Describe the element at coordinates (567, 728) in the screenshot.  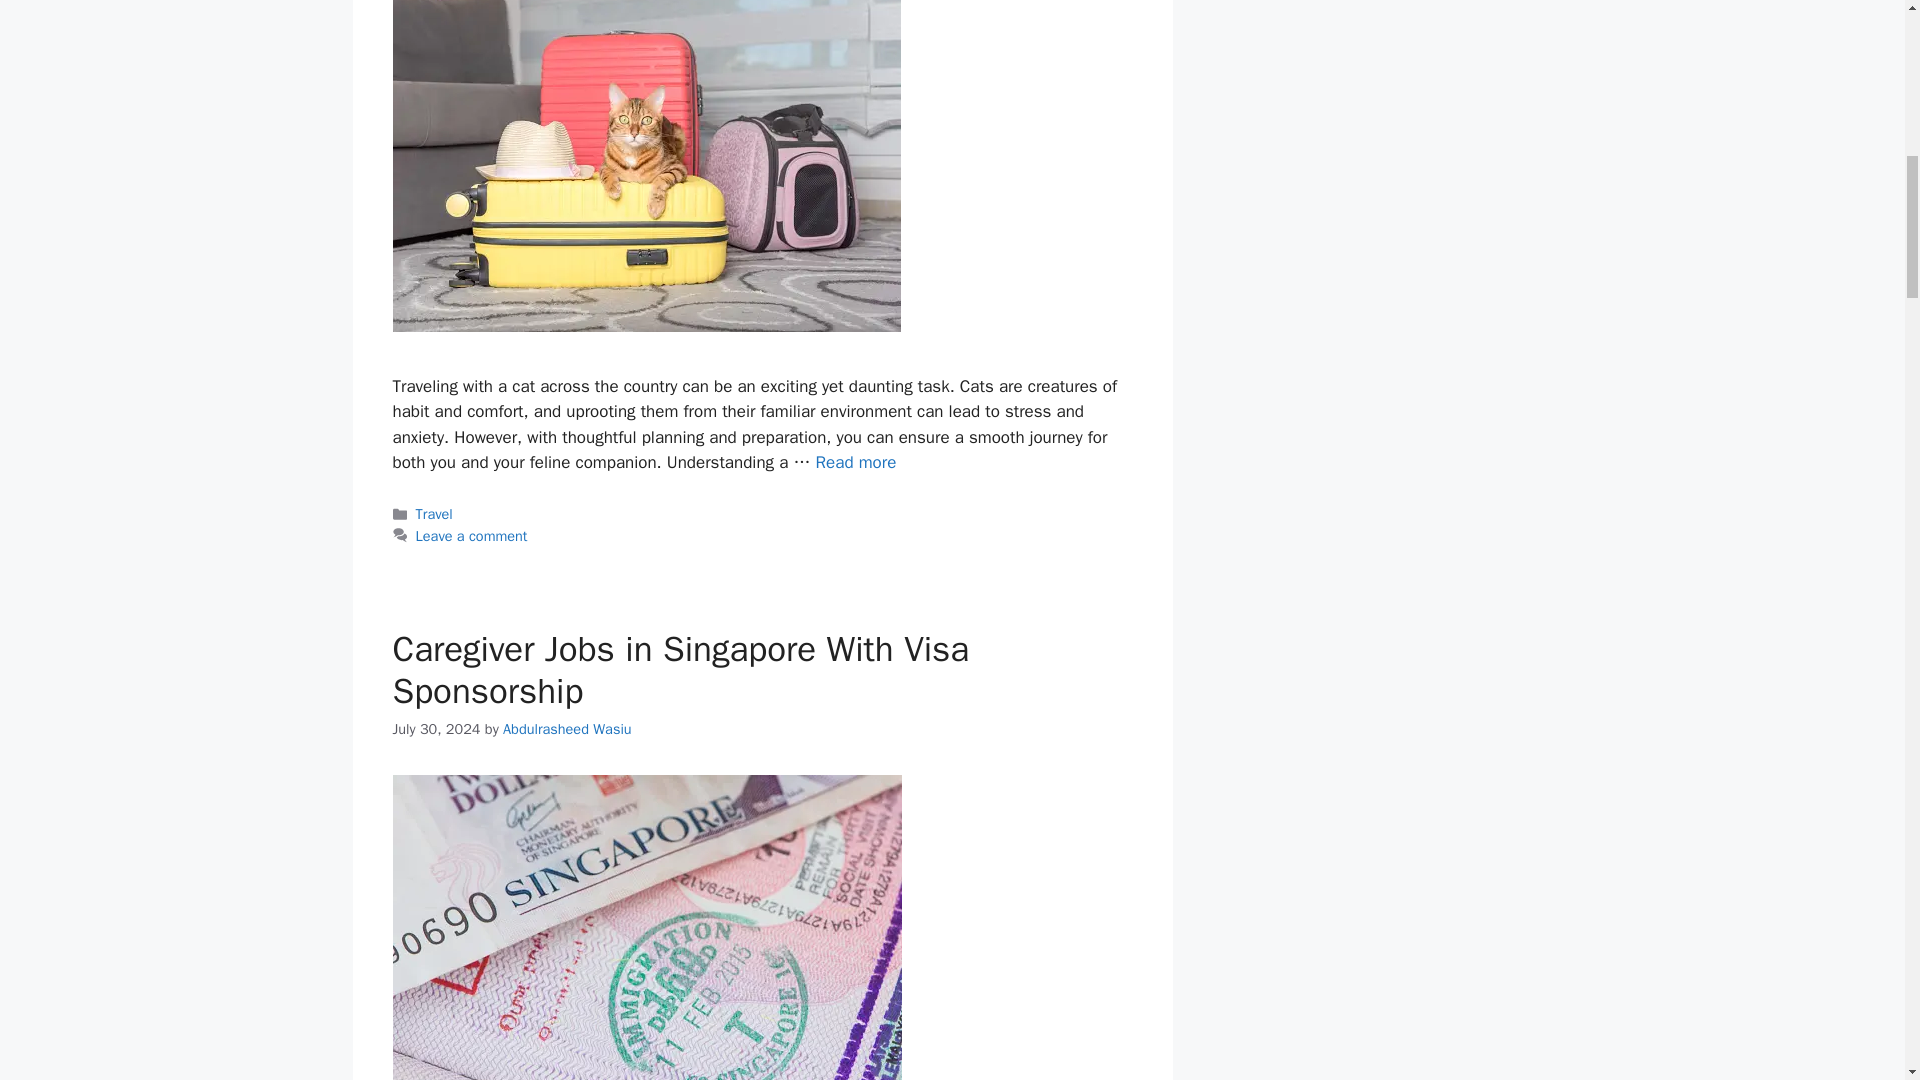
I see `Abdulrasheed Wasiu` at that location.